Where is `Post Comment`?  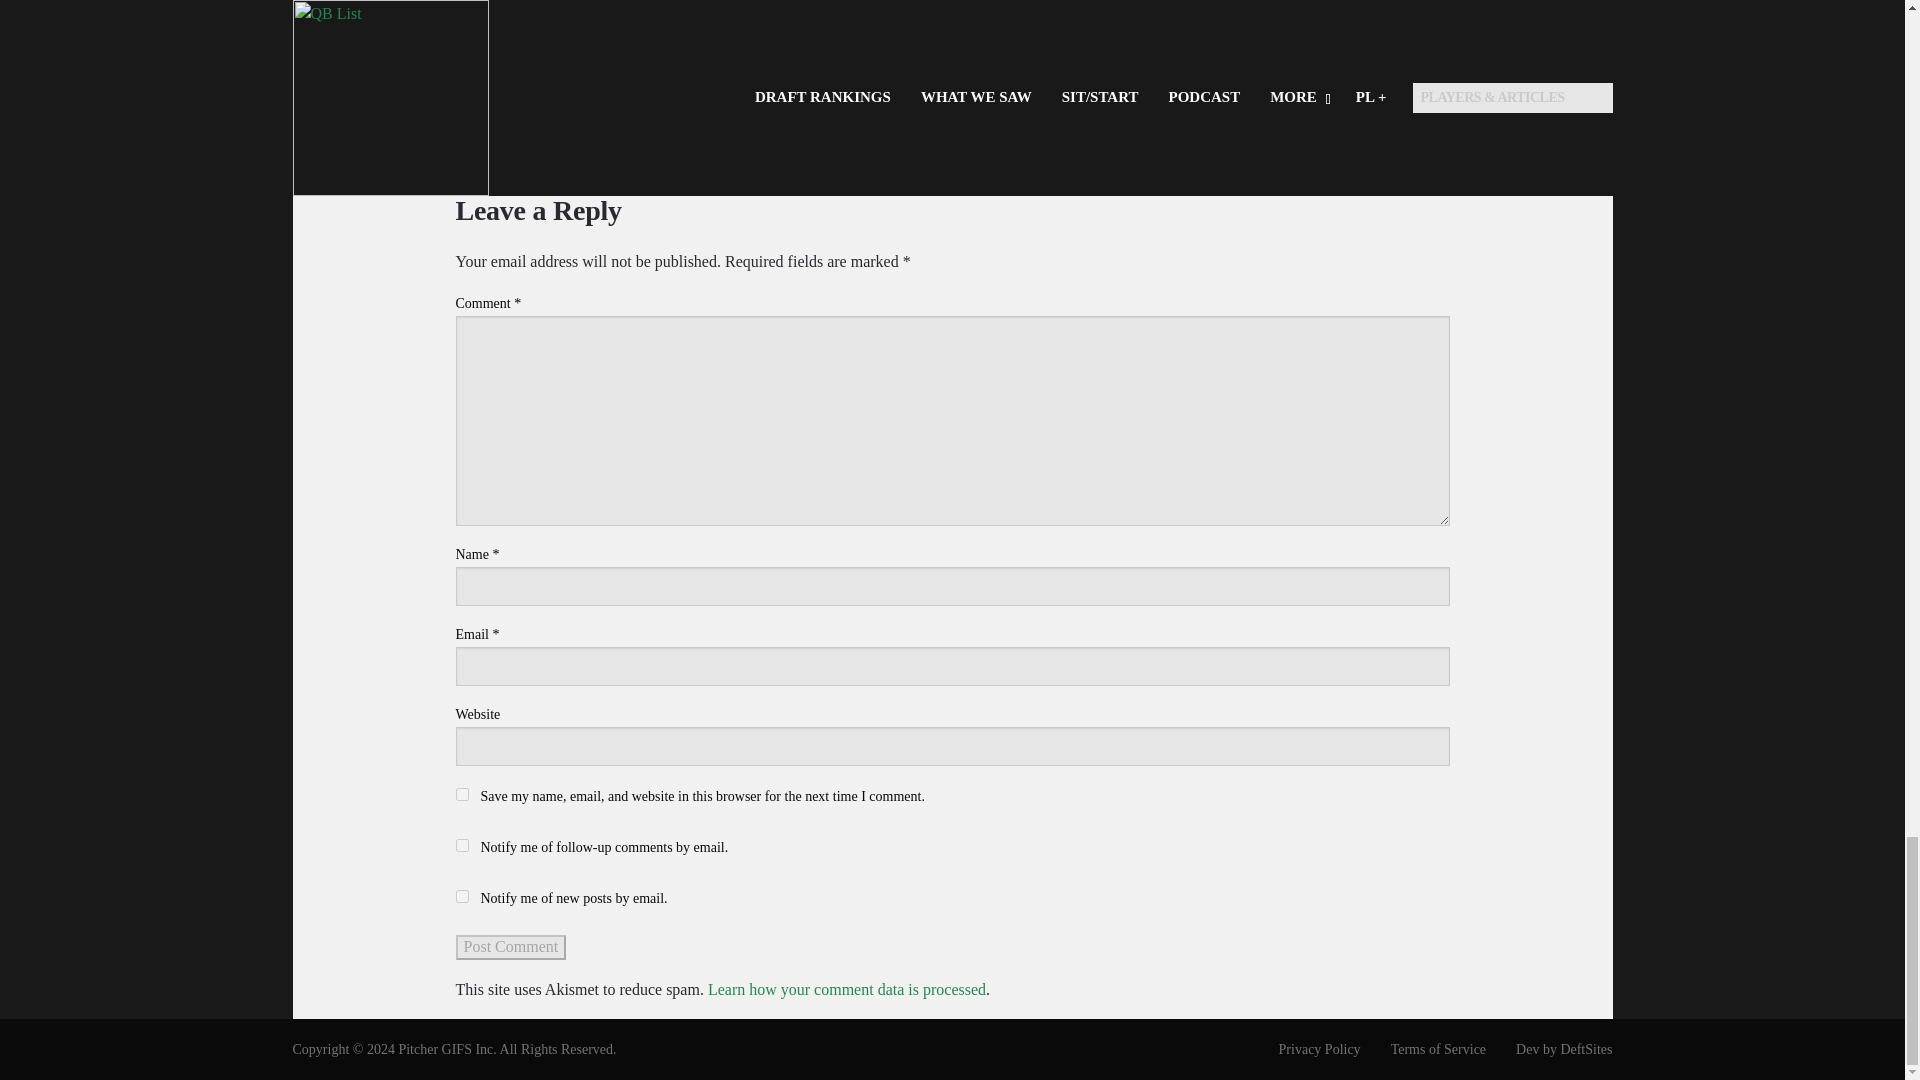
Post Comment is located at coordinates (511, 947).